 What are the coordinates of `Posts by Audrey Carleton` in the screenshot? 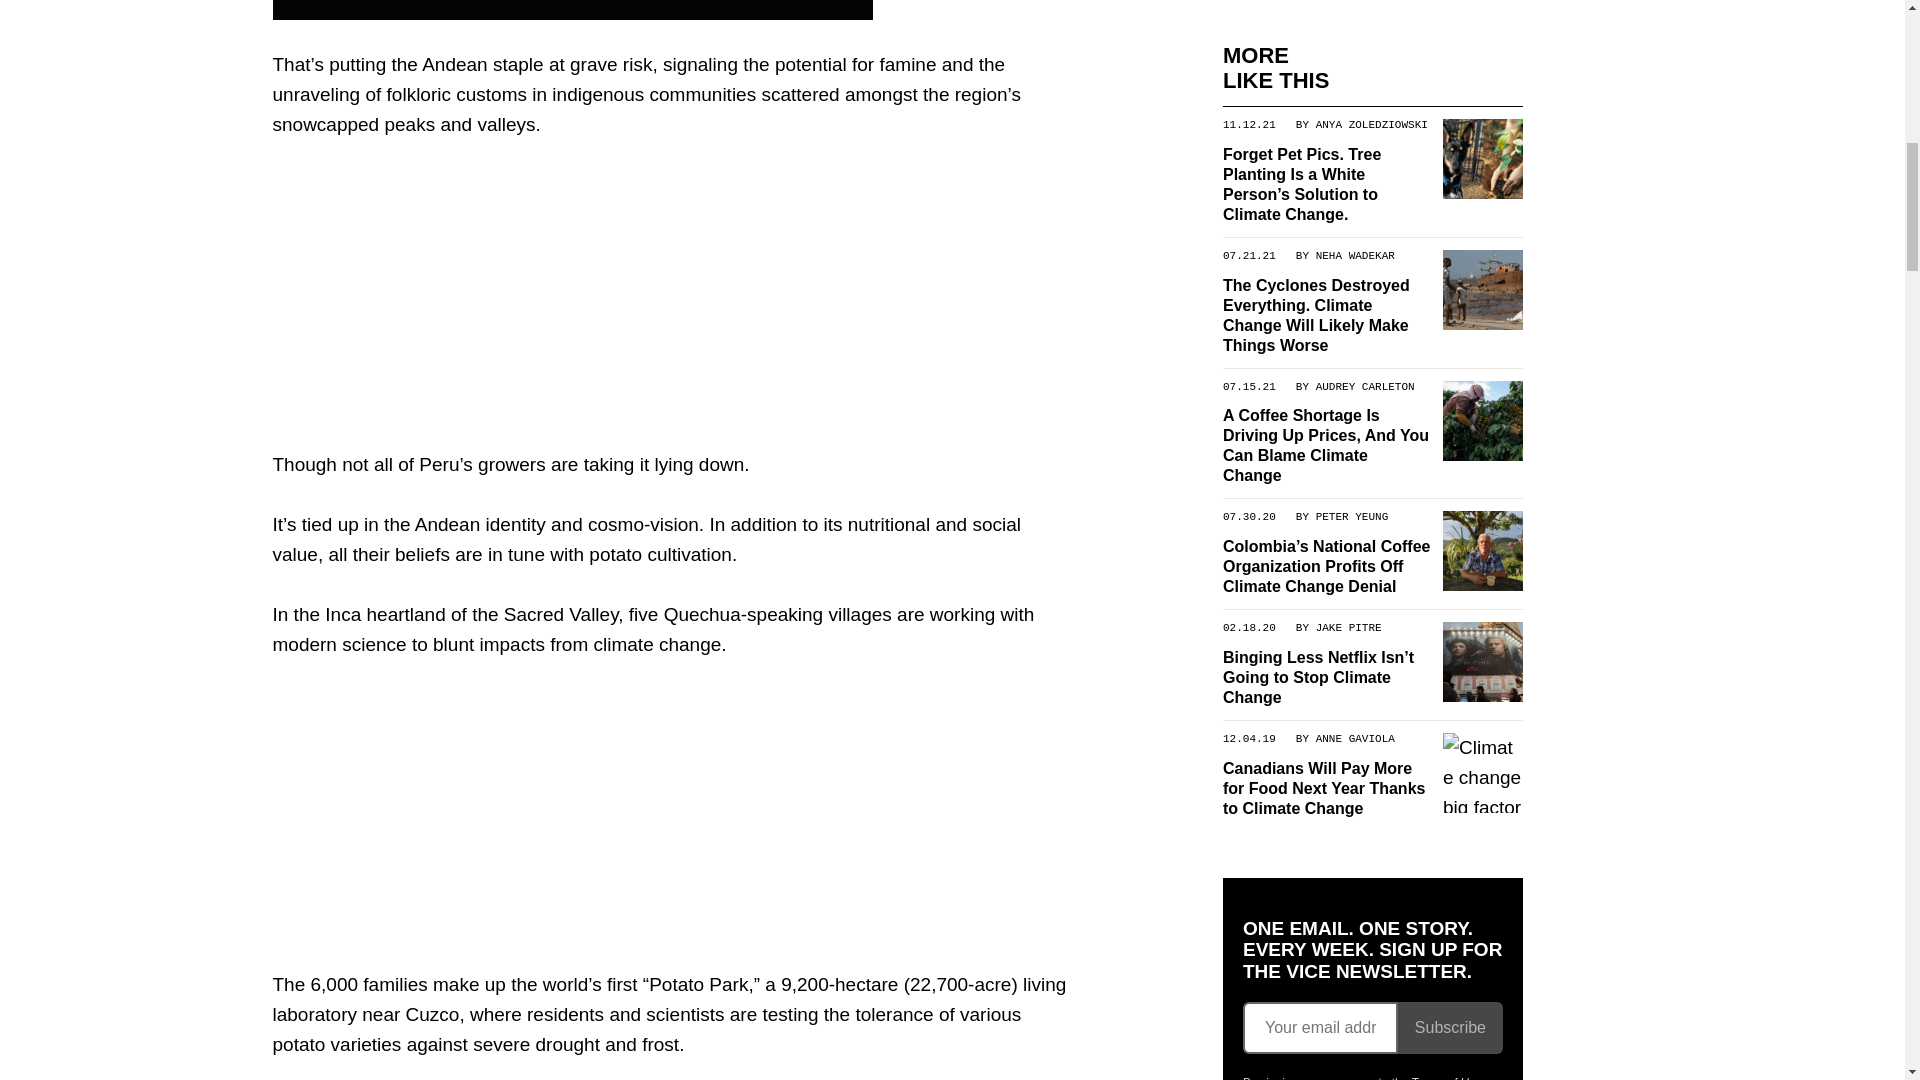 It's located at (1364, 386).